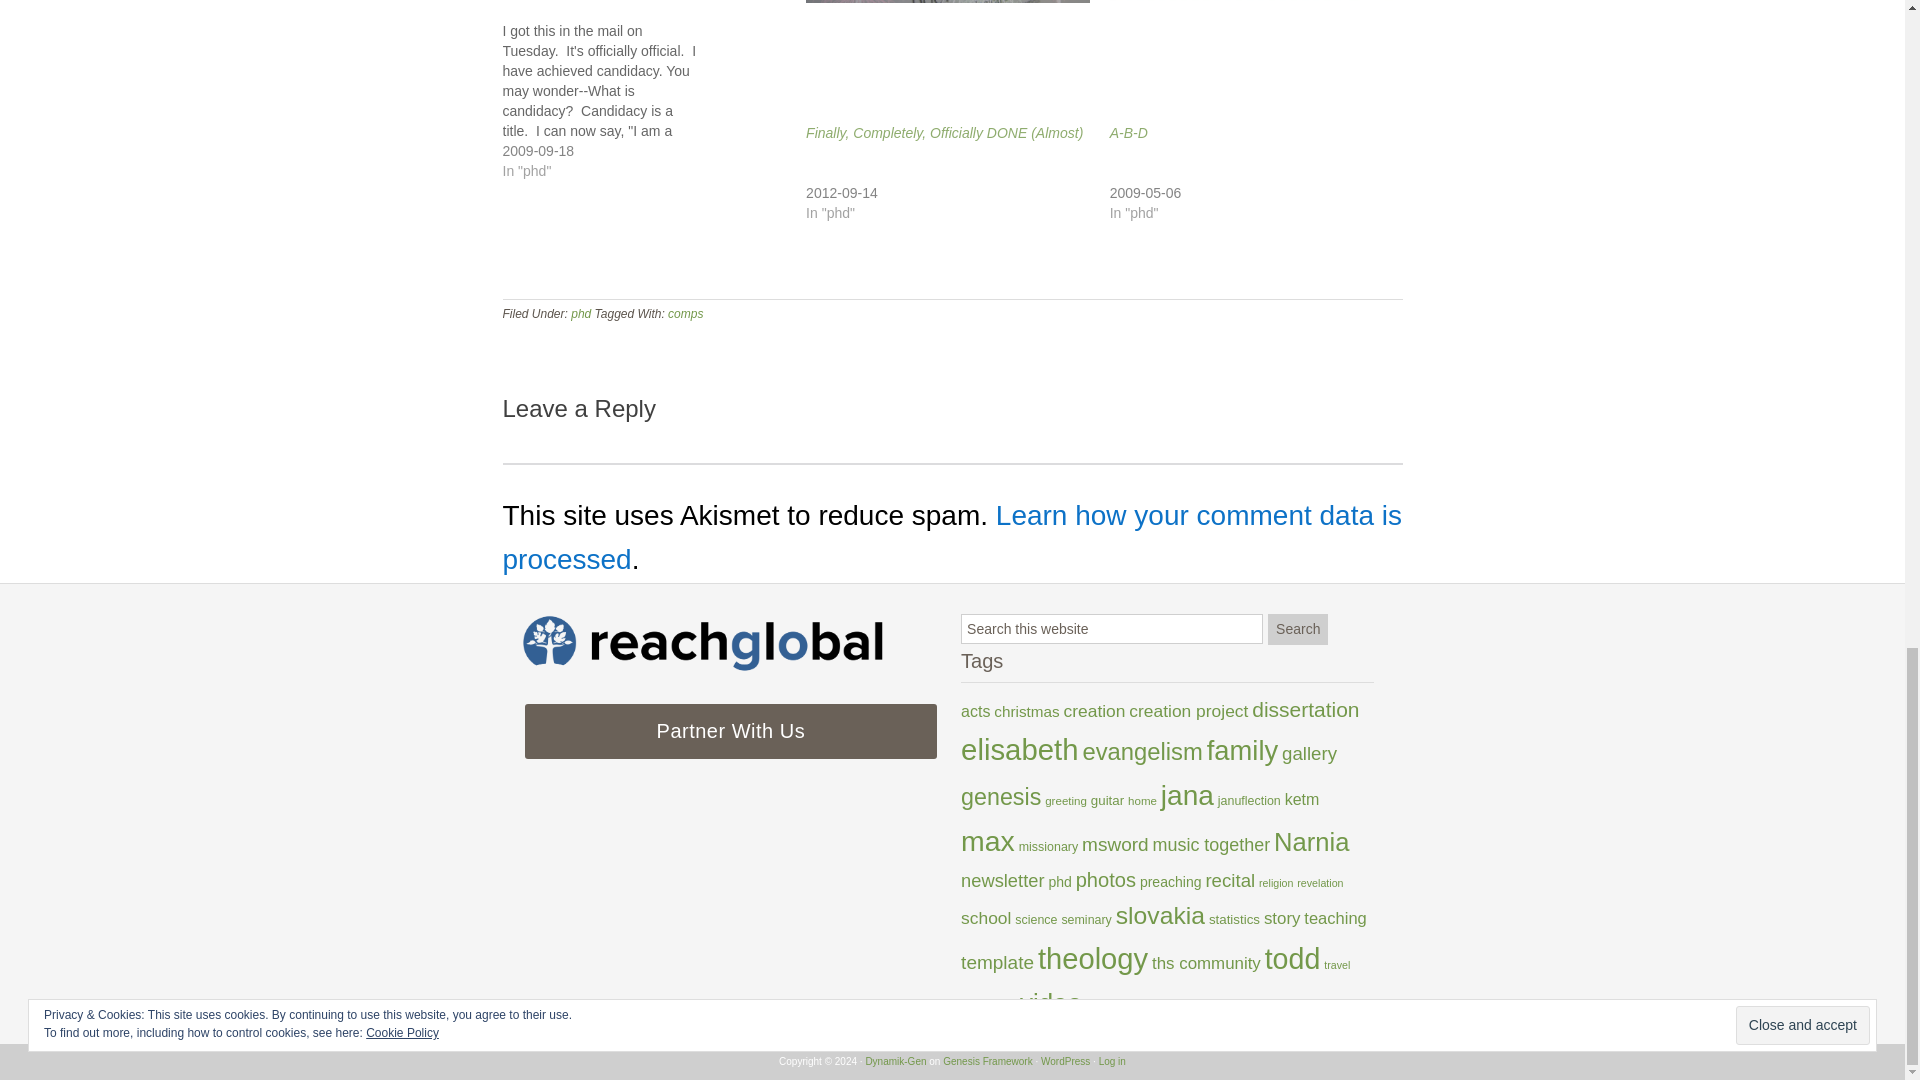 The image size is (1920, 1080). Describe the element at coordinates (1298, 629) in the screenshot. I see `Search` at that location.